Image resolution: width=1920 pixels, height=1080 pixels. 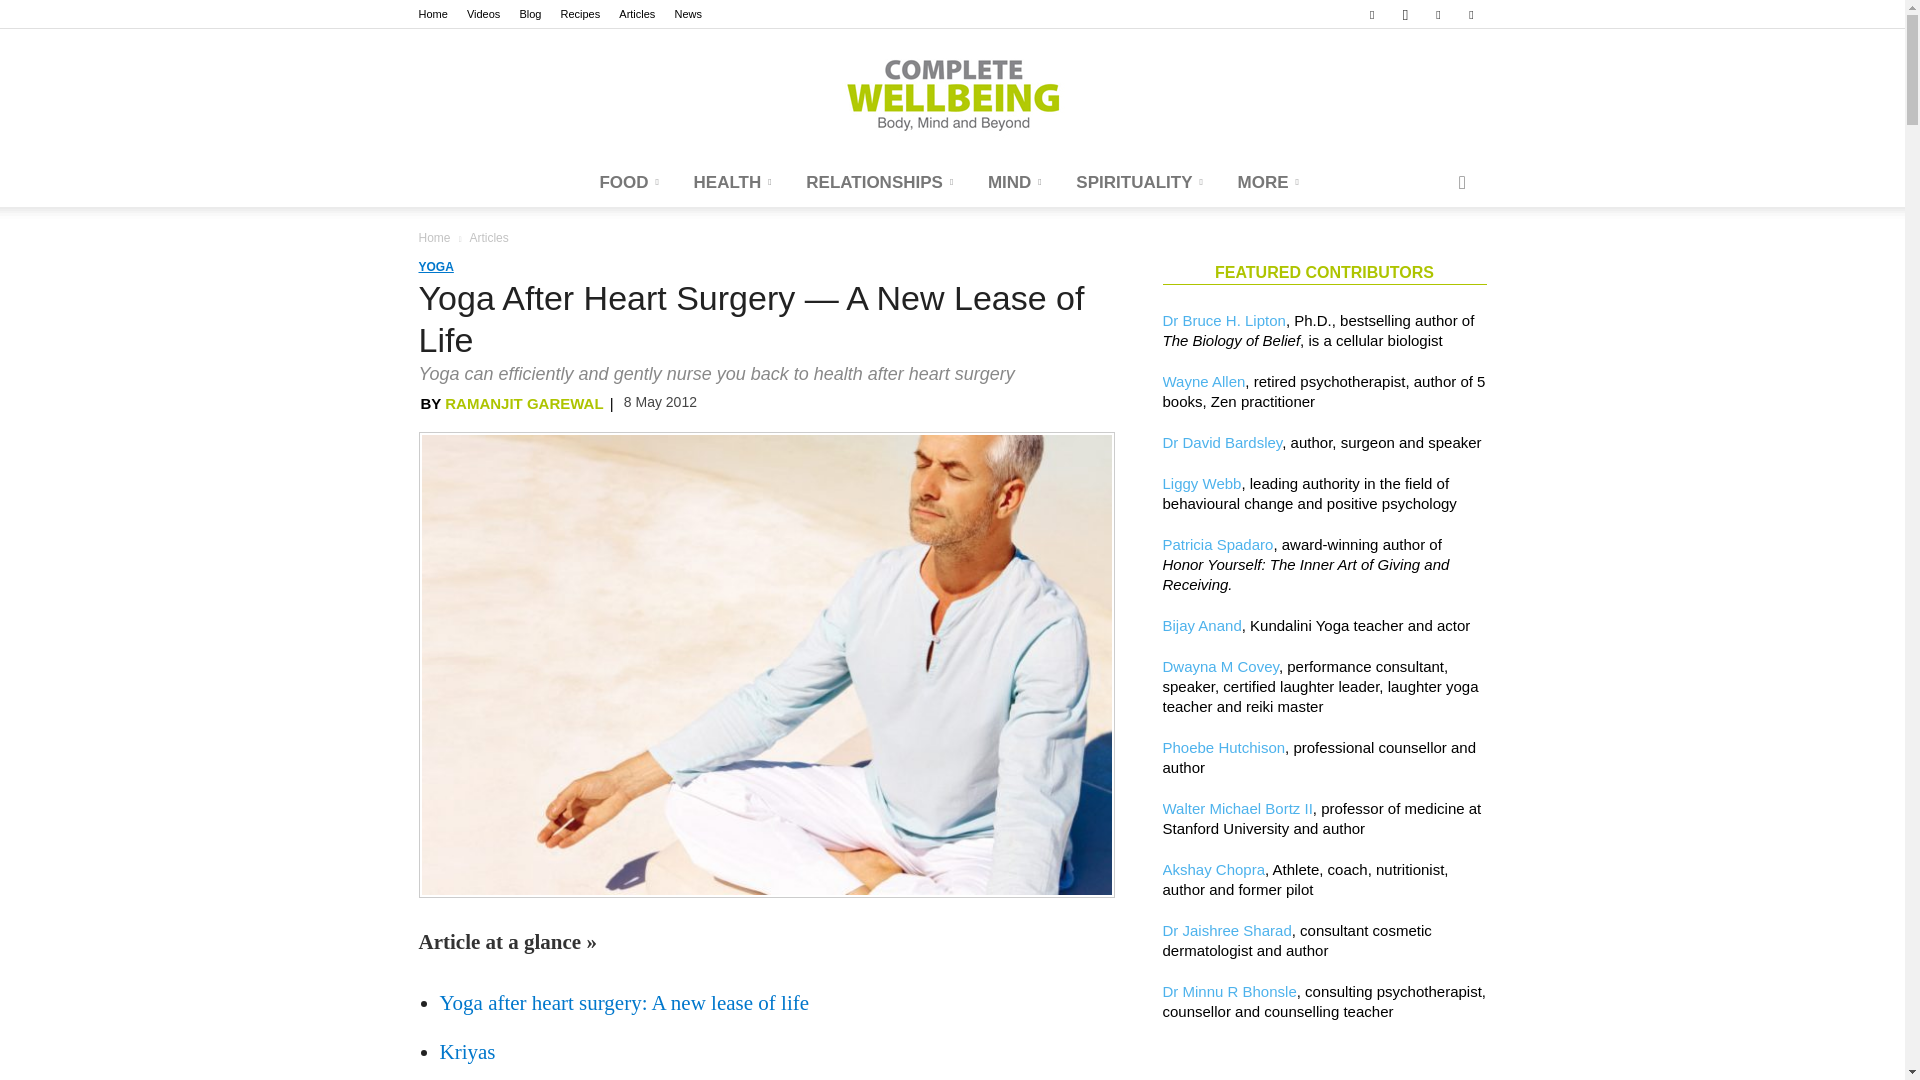 What do you see at coordinates (1372, 14) in the screenshot?
I see `Facebook` at bounding box center [1372, 14].